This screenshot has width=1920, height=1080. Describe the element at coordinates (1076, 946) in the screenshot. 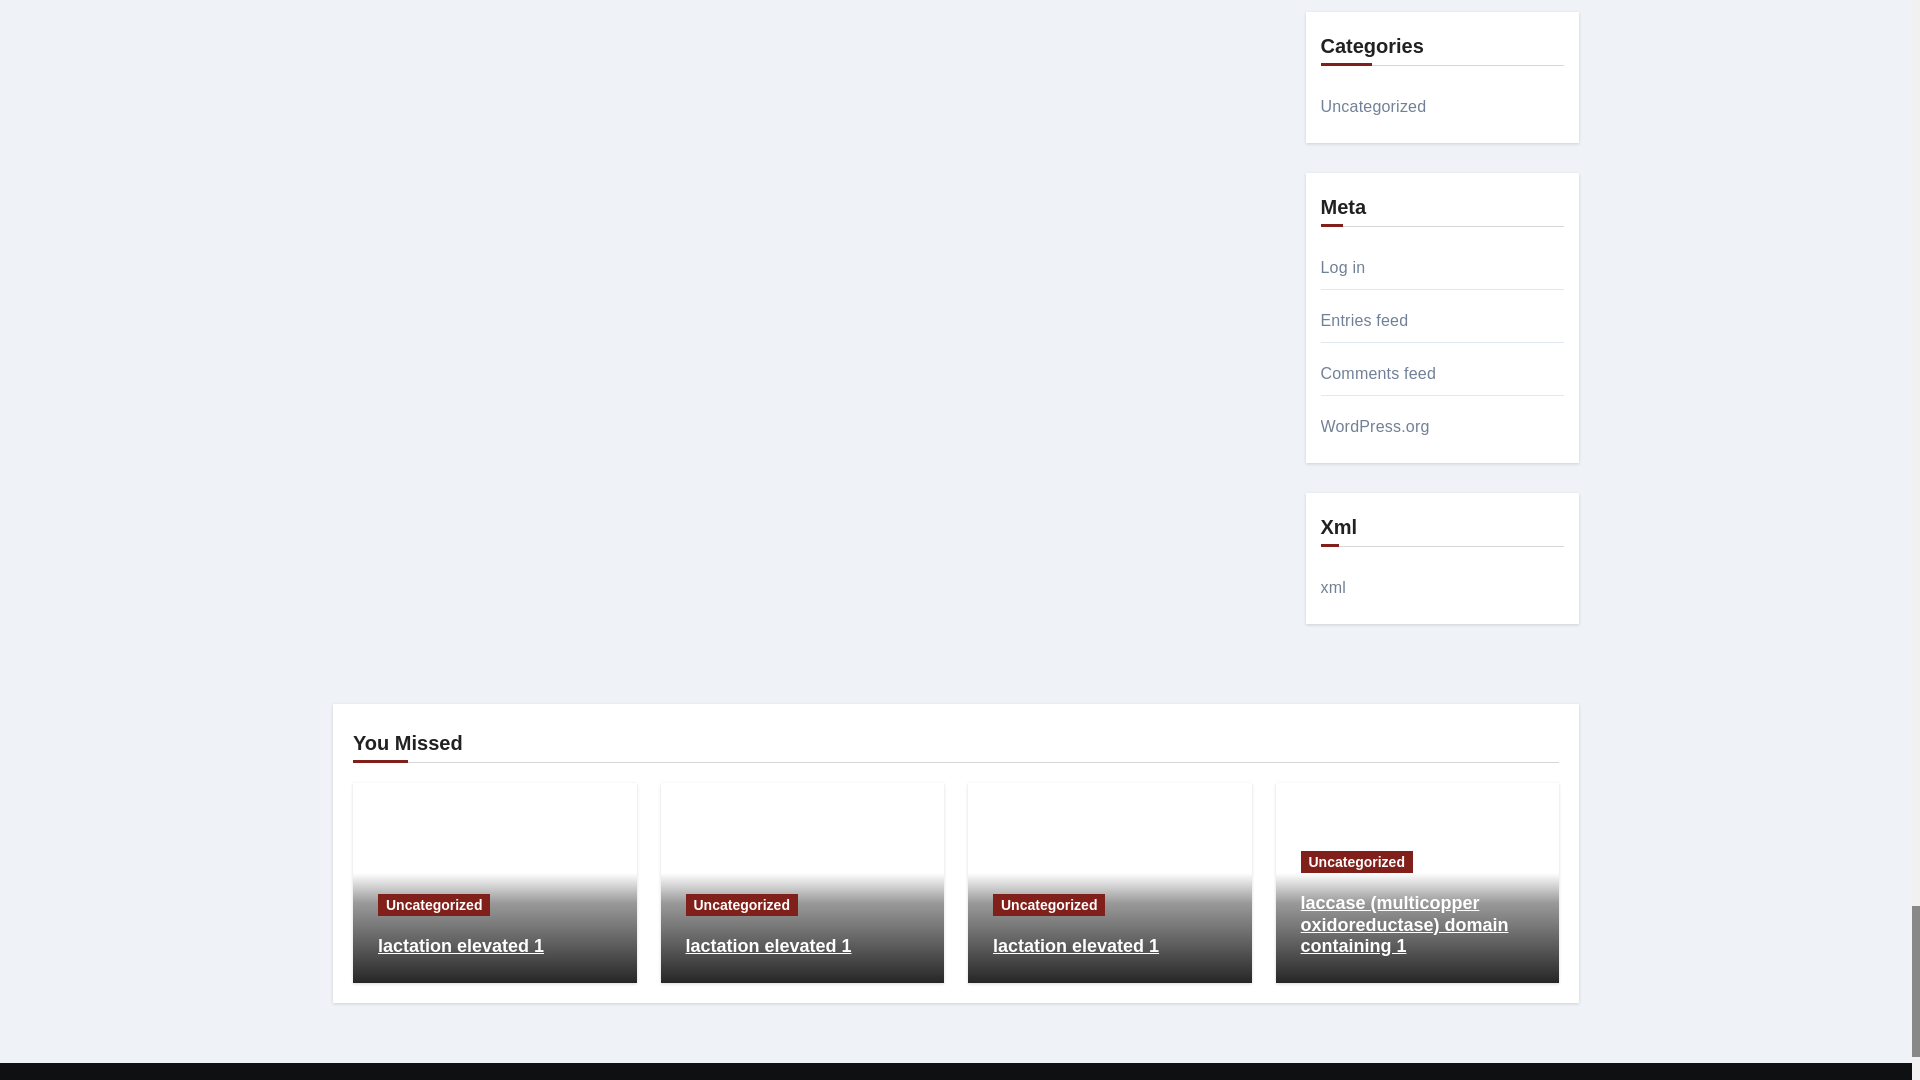

I see `Permalink to: lactation elevated 1` at that location.